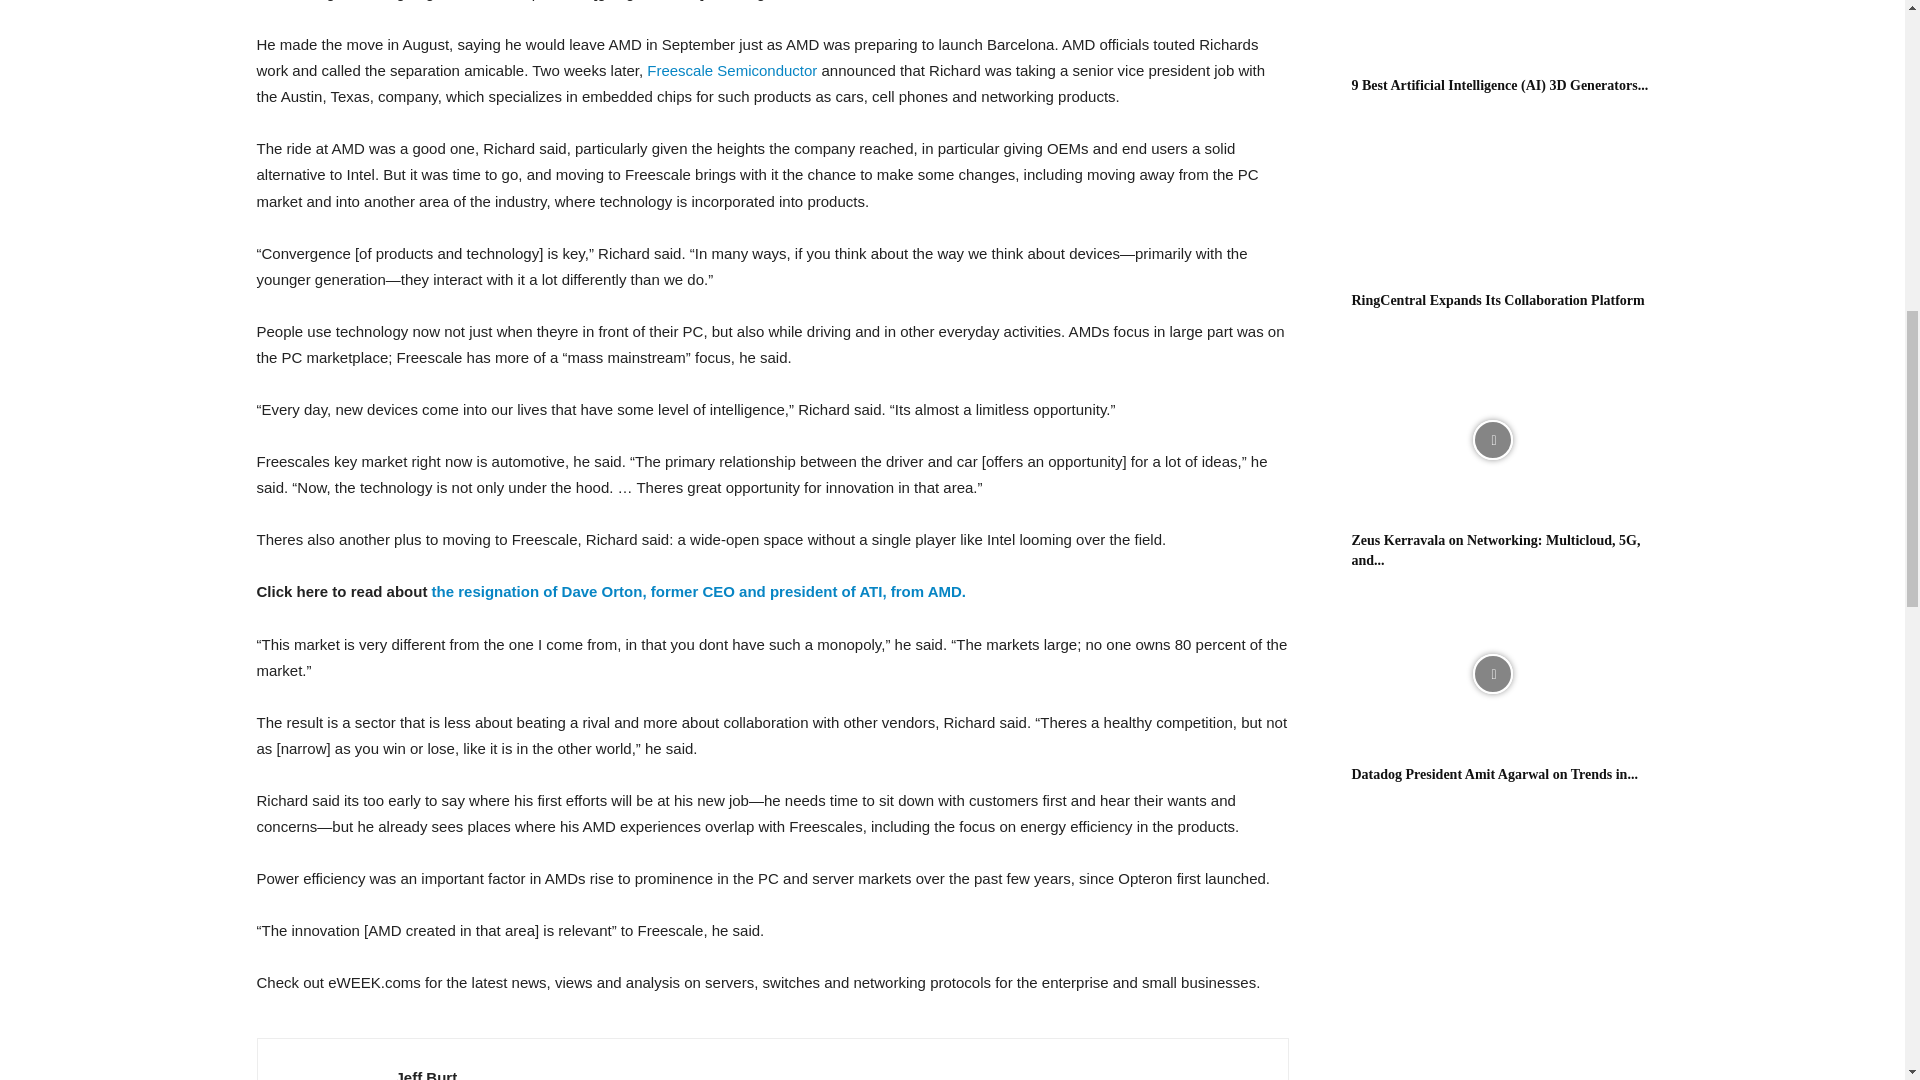  I want to click on Zeus Kerravala on Networking: Multicloud, 5G, and Automation, so click(1496, 550).